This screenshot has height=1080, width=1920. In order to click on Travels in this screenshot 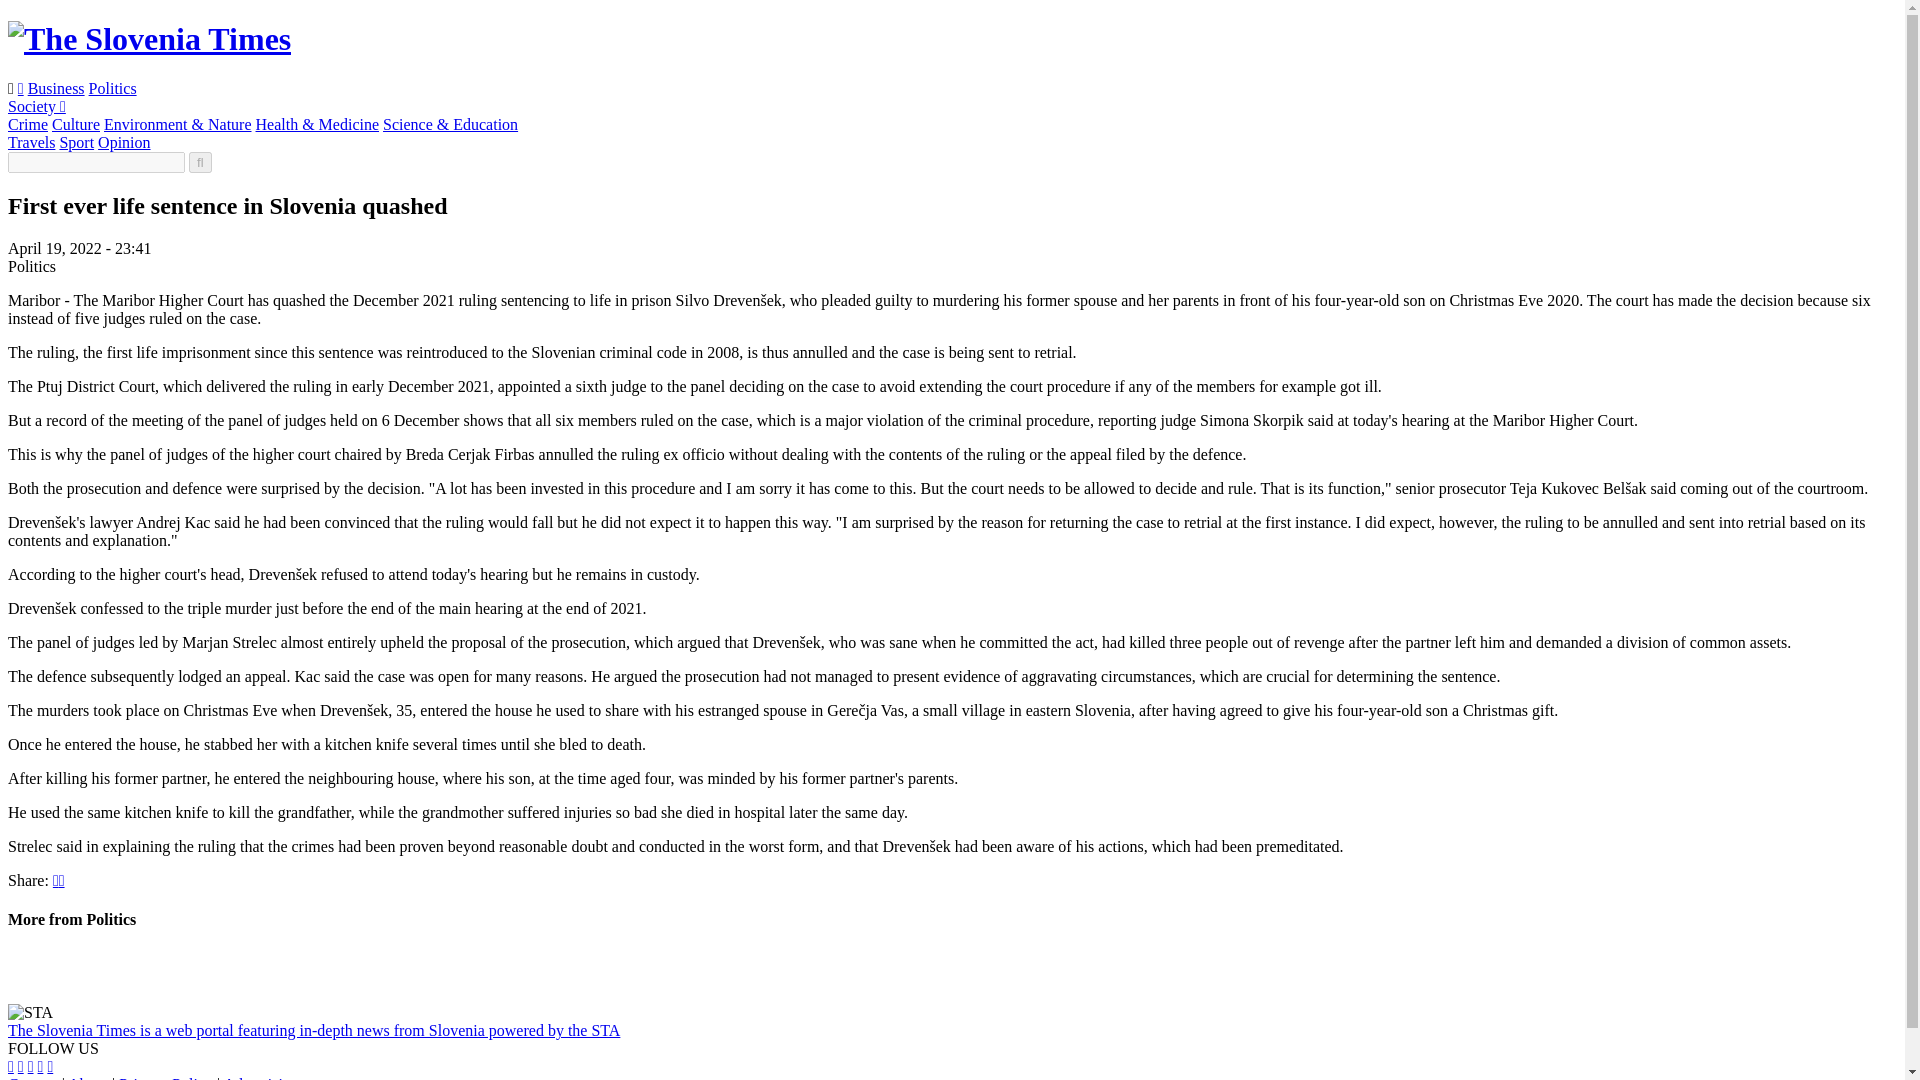, I will do `click(31, 142)`.